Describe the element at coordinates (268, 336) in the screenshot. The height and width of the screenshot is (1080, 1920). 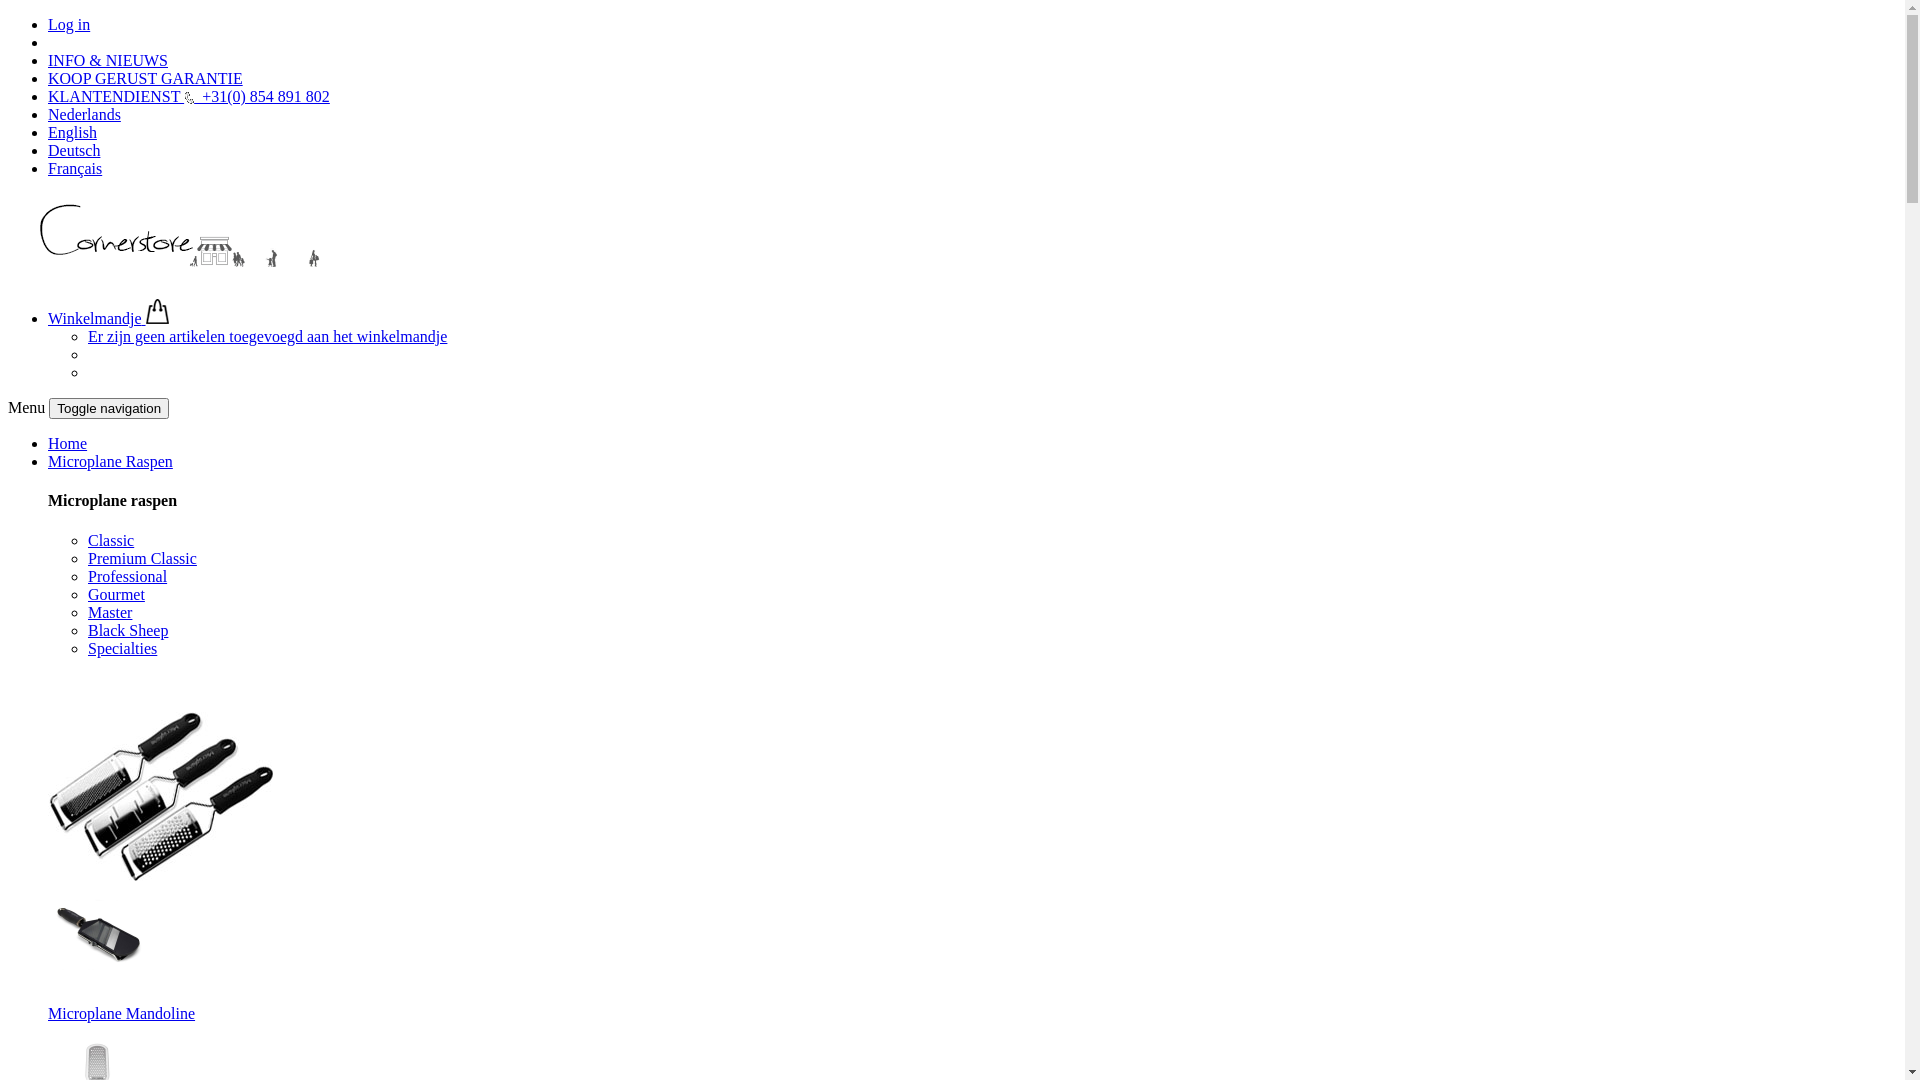
I see `Er zijn geen artikelen toegevoegd aan het winkelmandje` at that location.